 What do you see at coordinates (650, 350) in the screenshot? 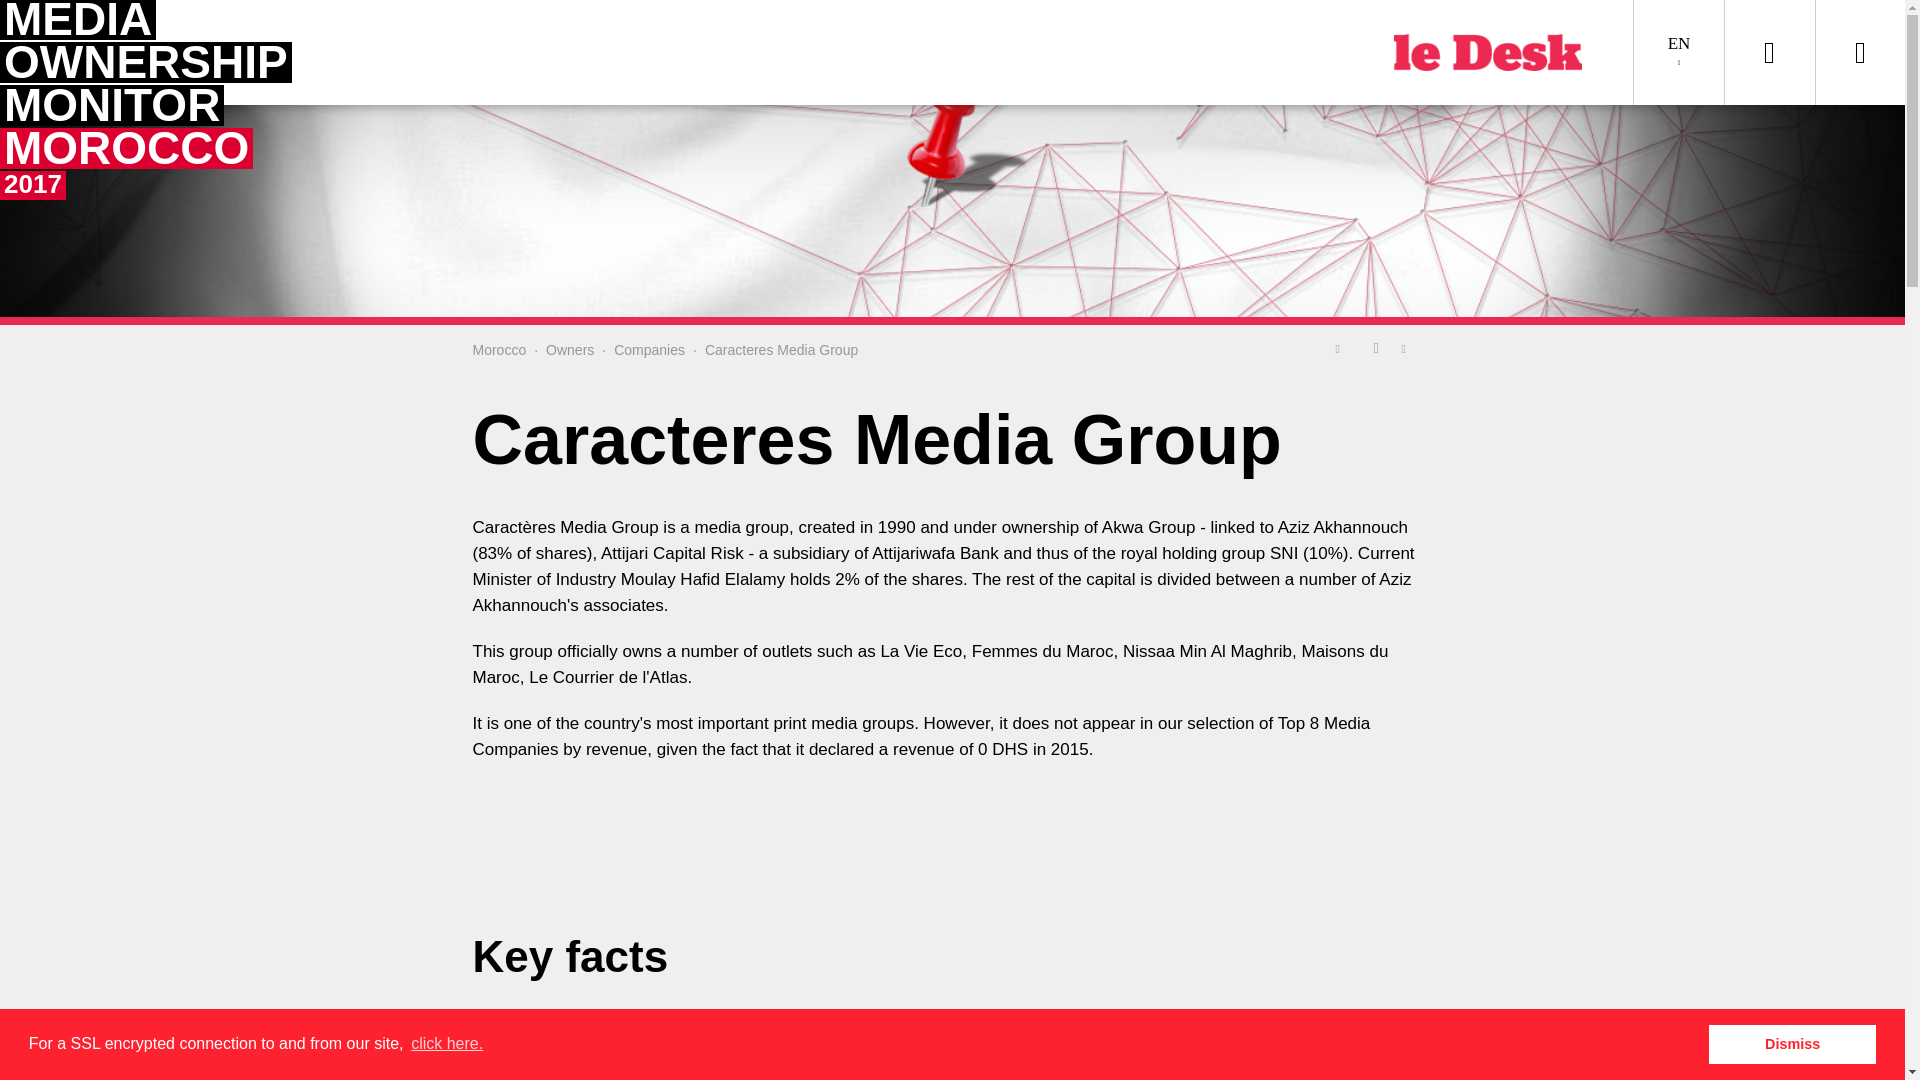
I see `Companies` at bounding box center [650, 350].